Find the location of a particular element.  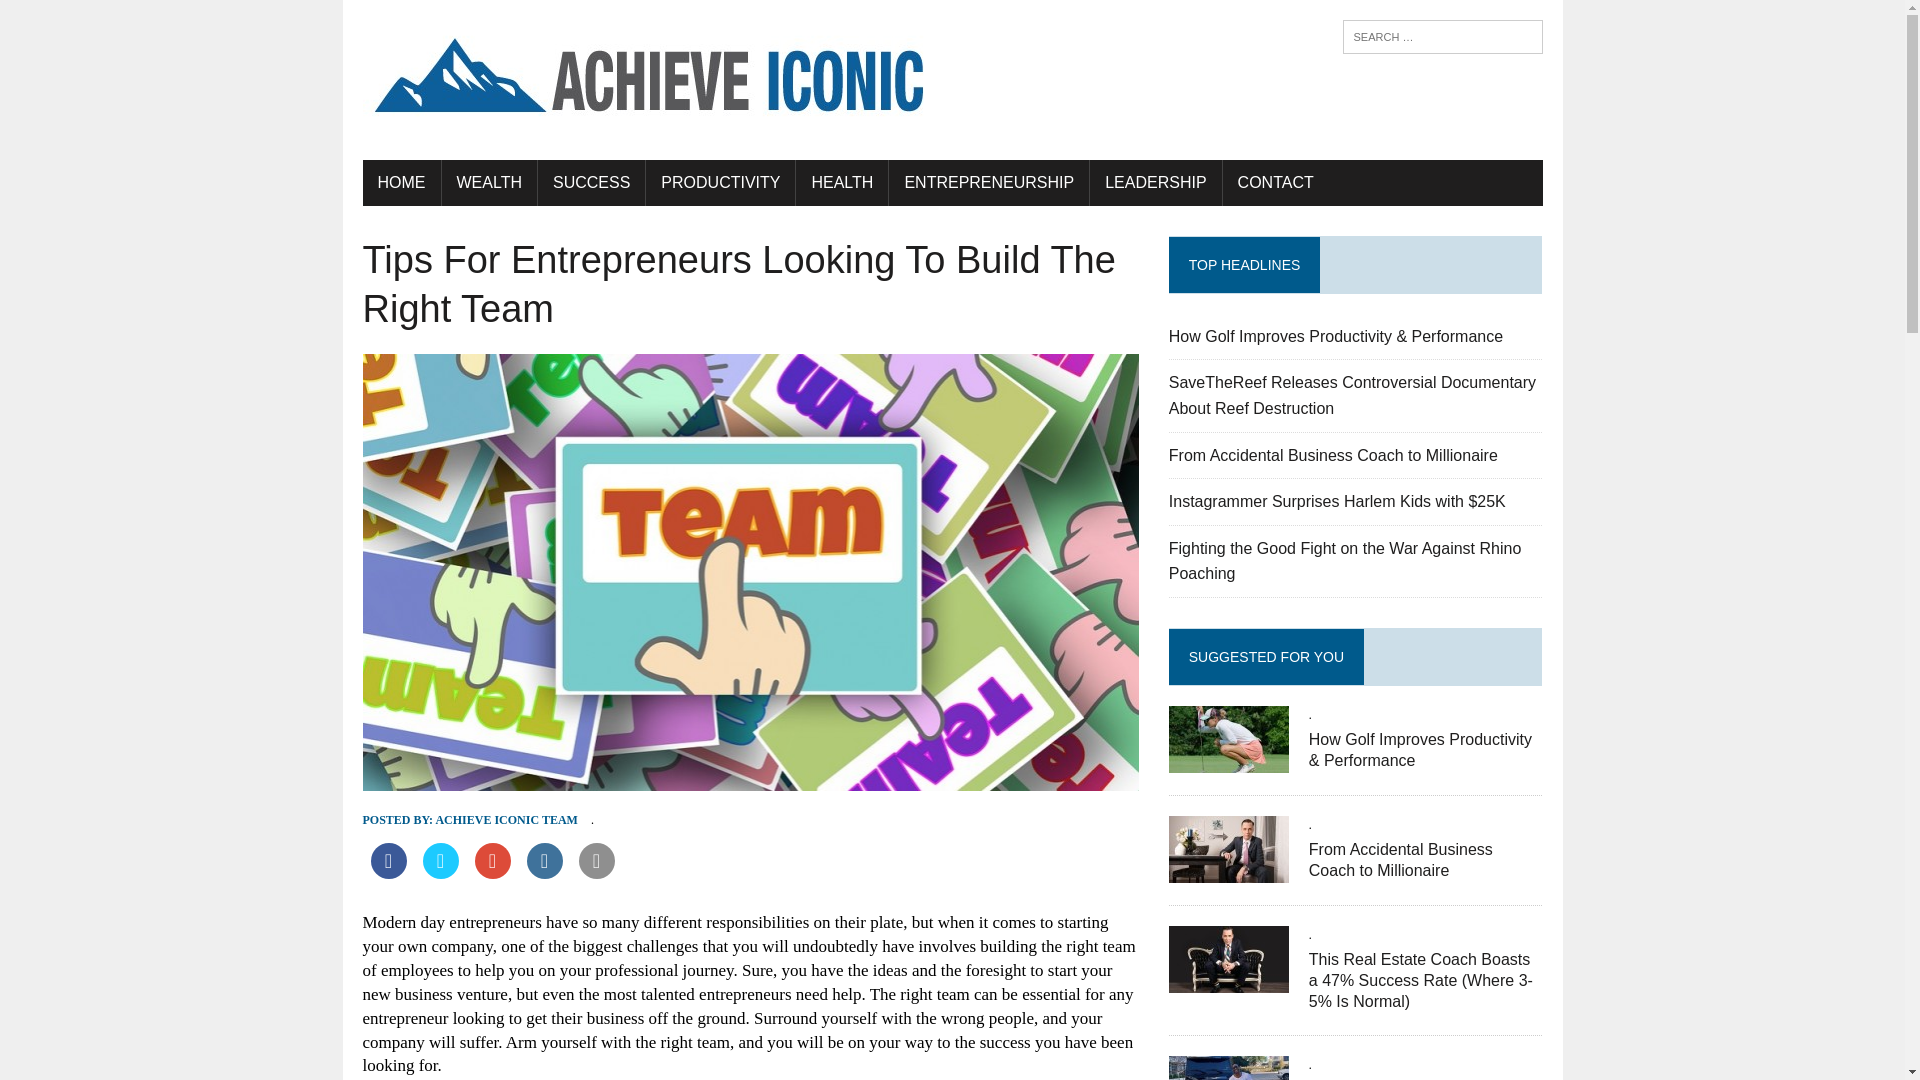

PRODUCTIVITY is located at coordinates (720, 182).